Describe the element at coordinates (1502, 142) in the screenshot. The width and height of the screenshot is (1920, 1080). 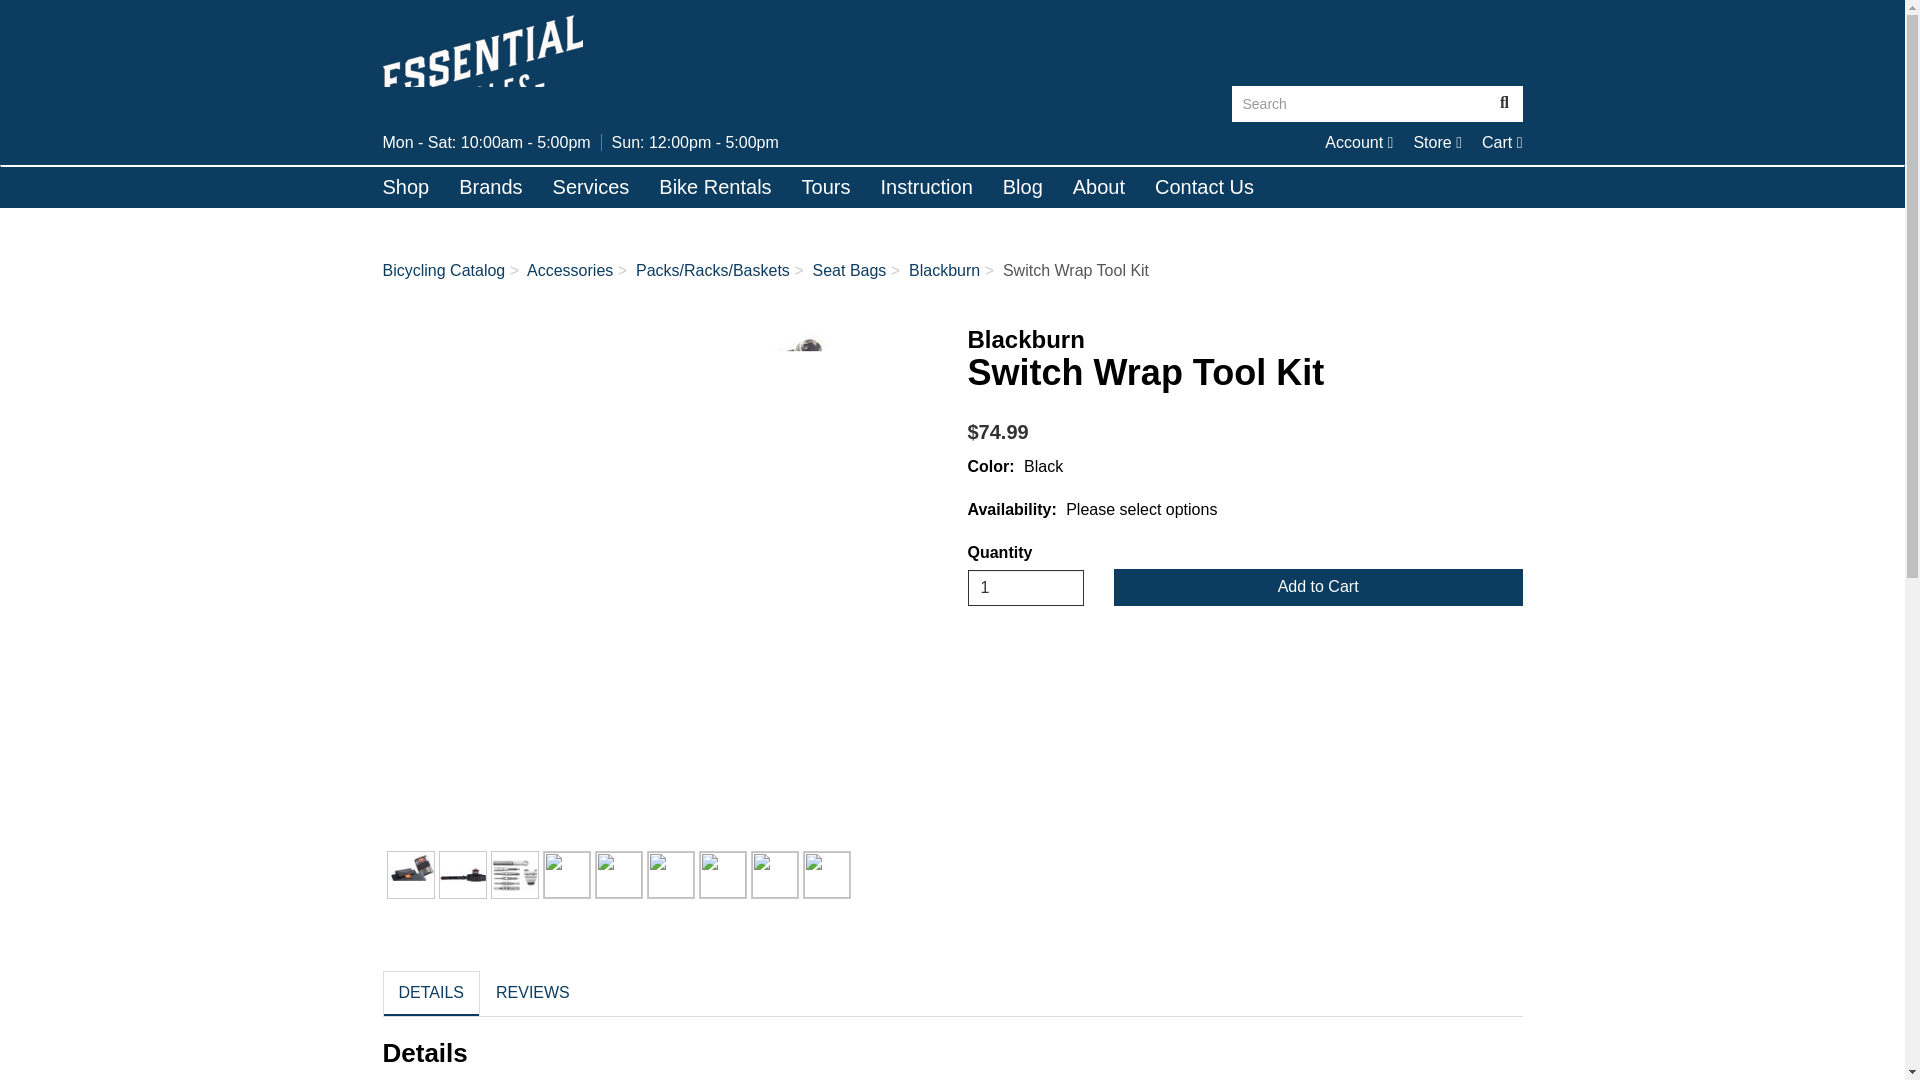
I see `Cart` at that location.